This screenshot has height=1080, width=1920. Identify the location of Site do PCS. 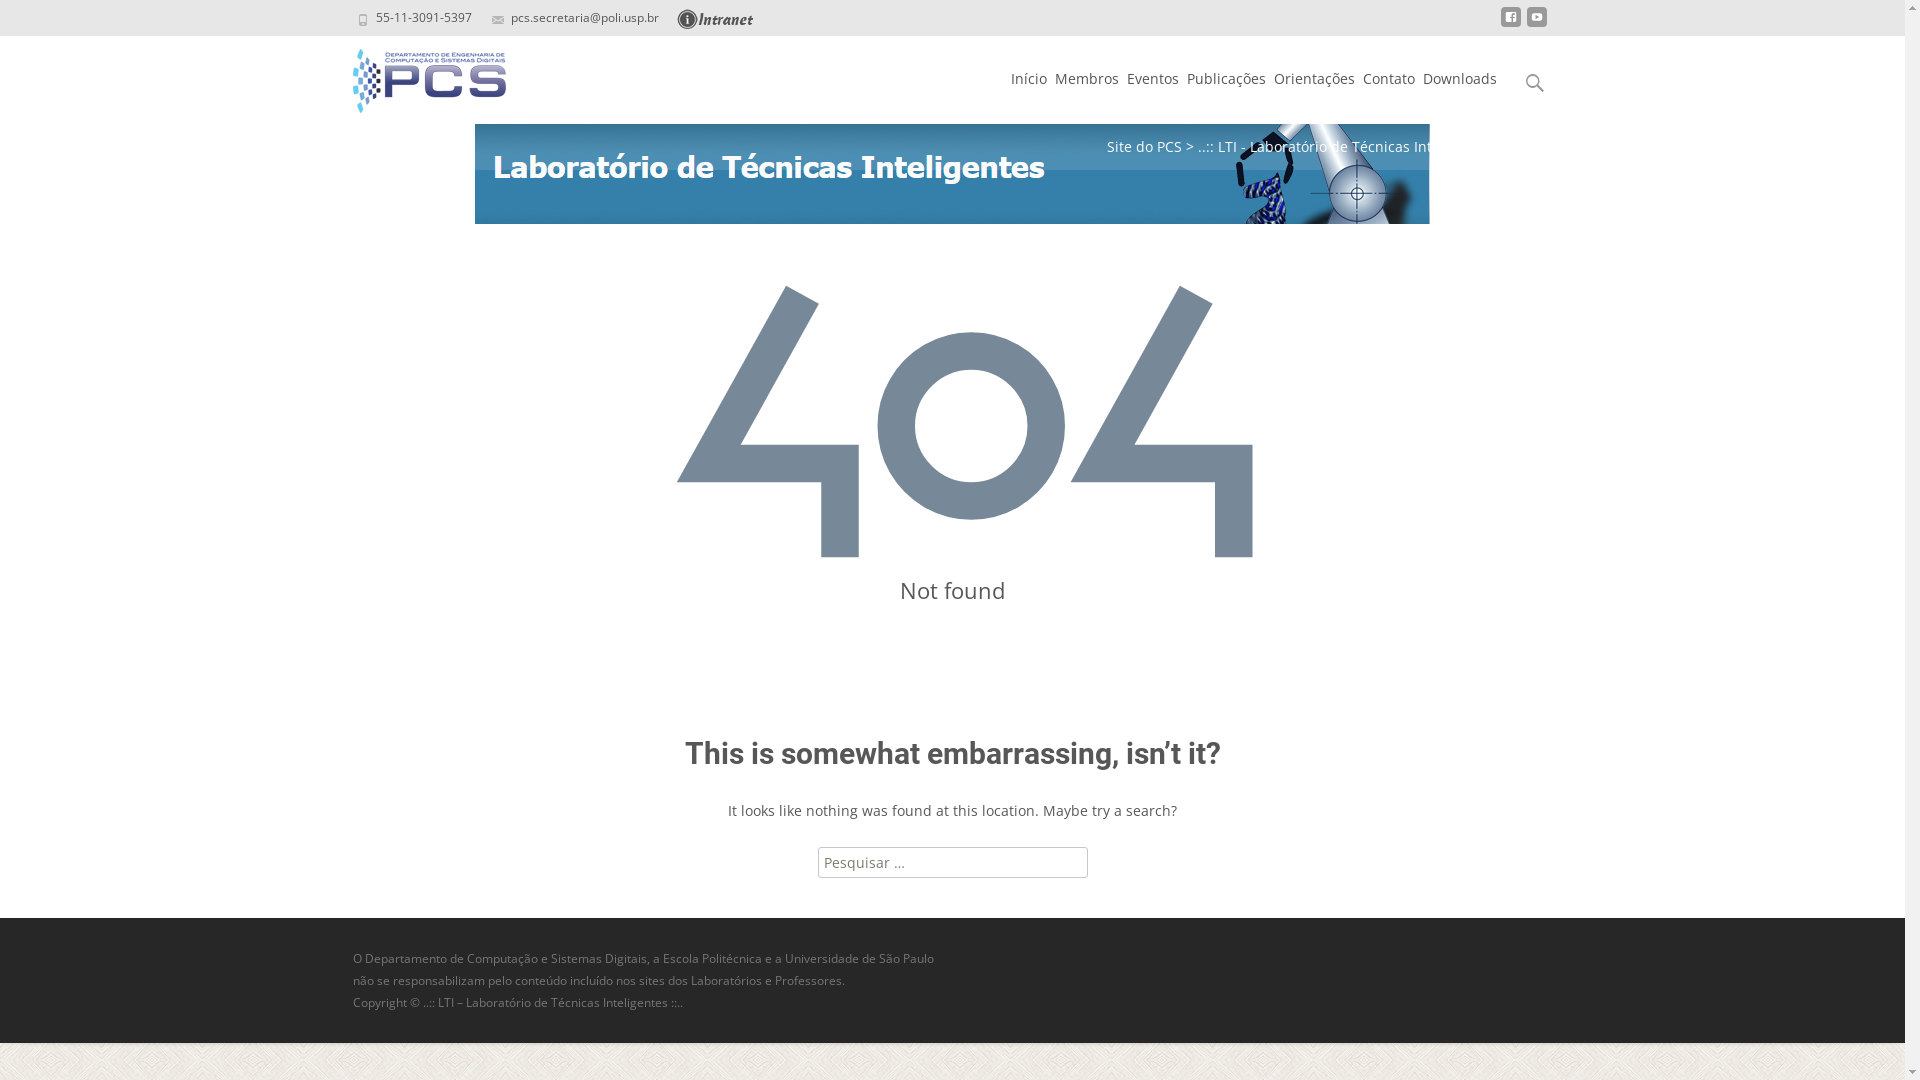
(1144, 146).